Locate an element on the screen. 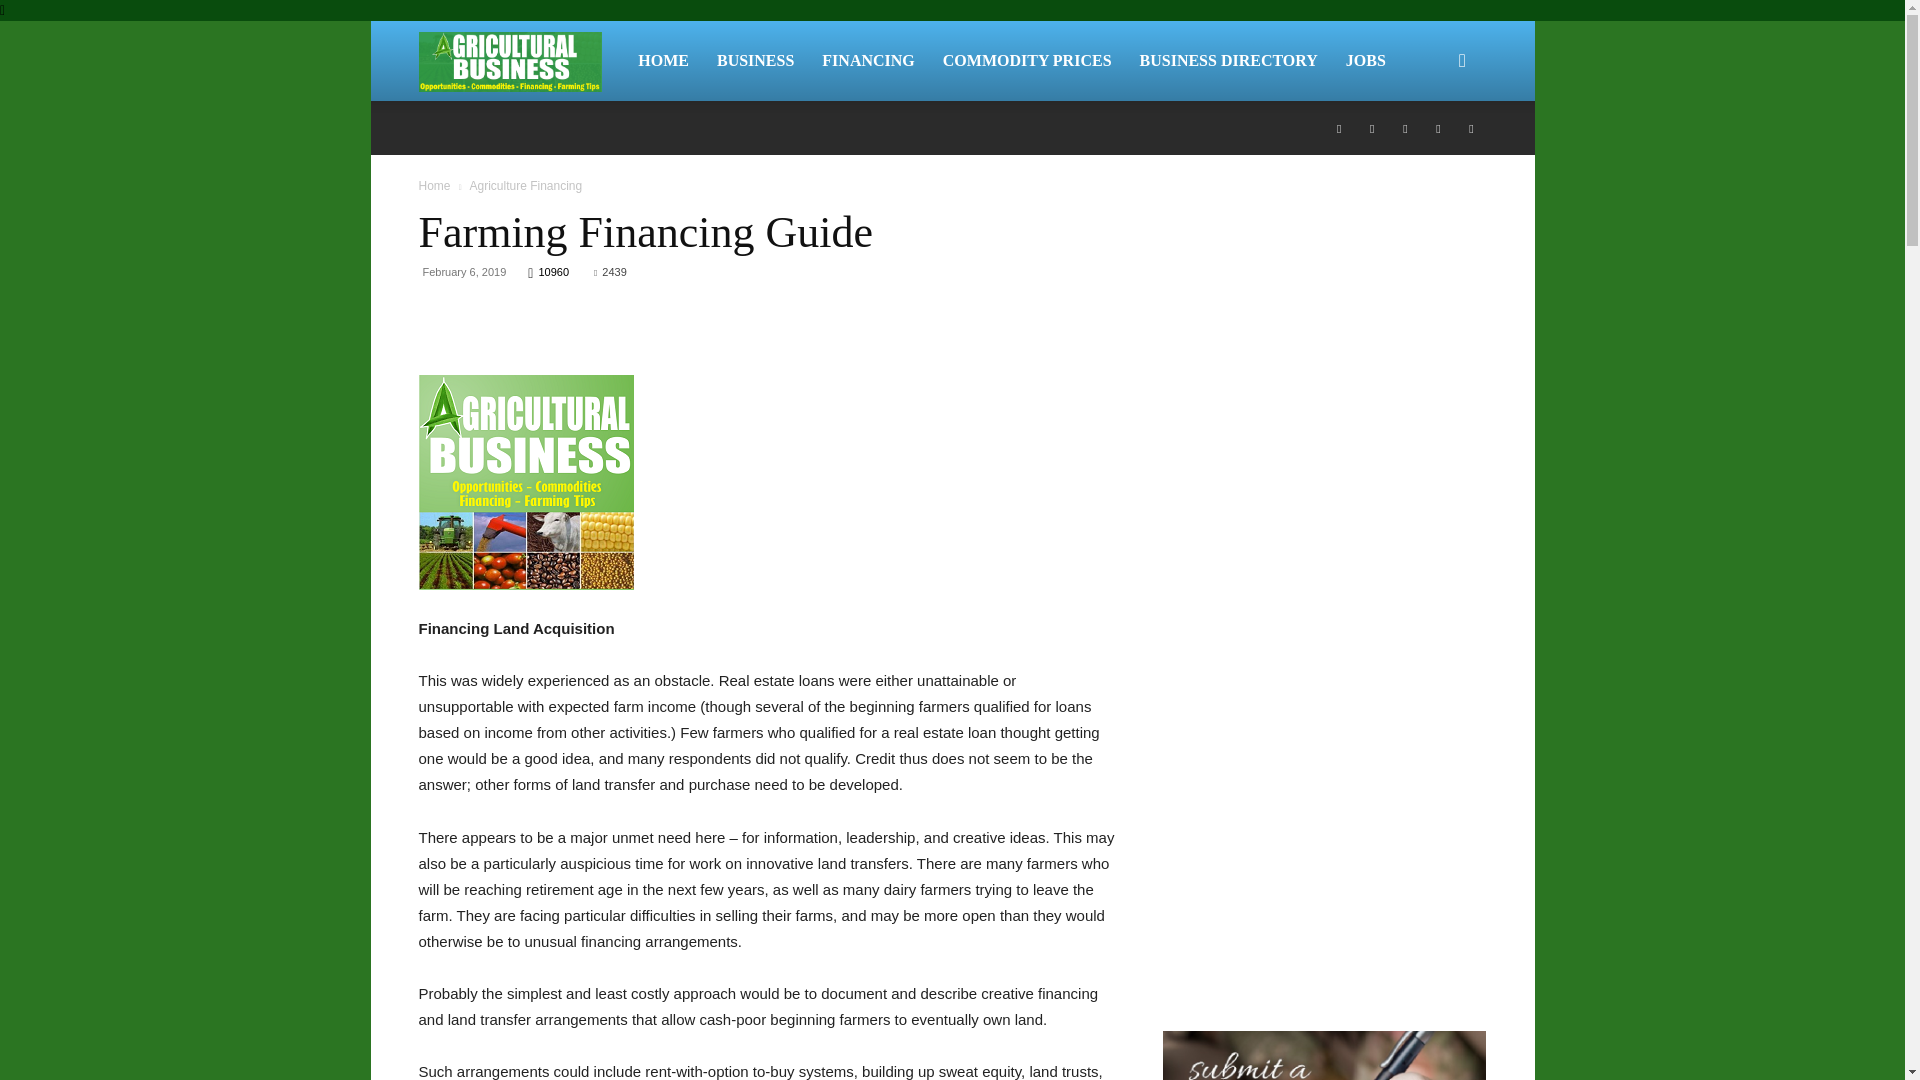  FINANCING is located at coordinates (868, 60).